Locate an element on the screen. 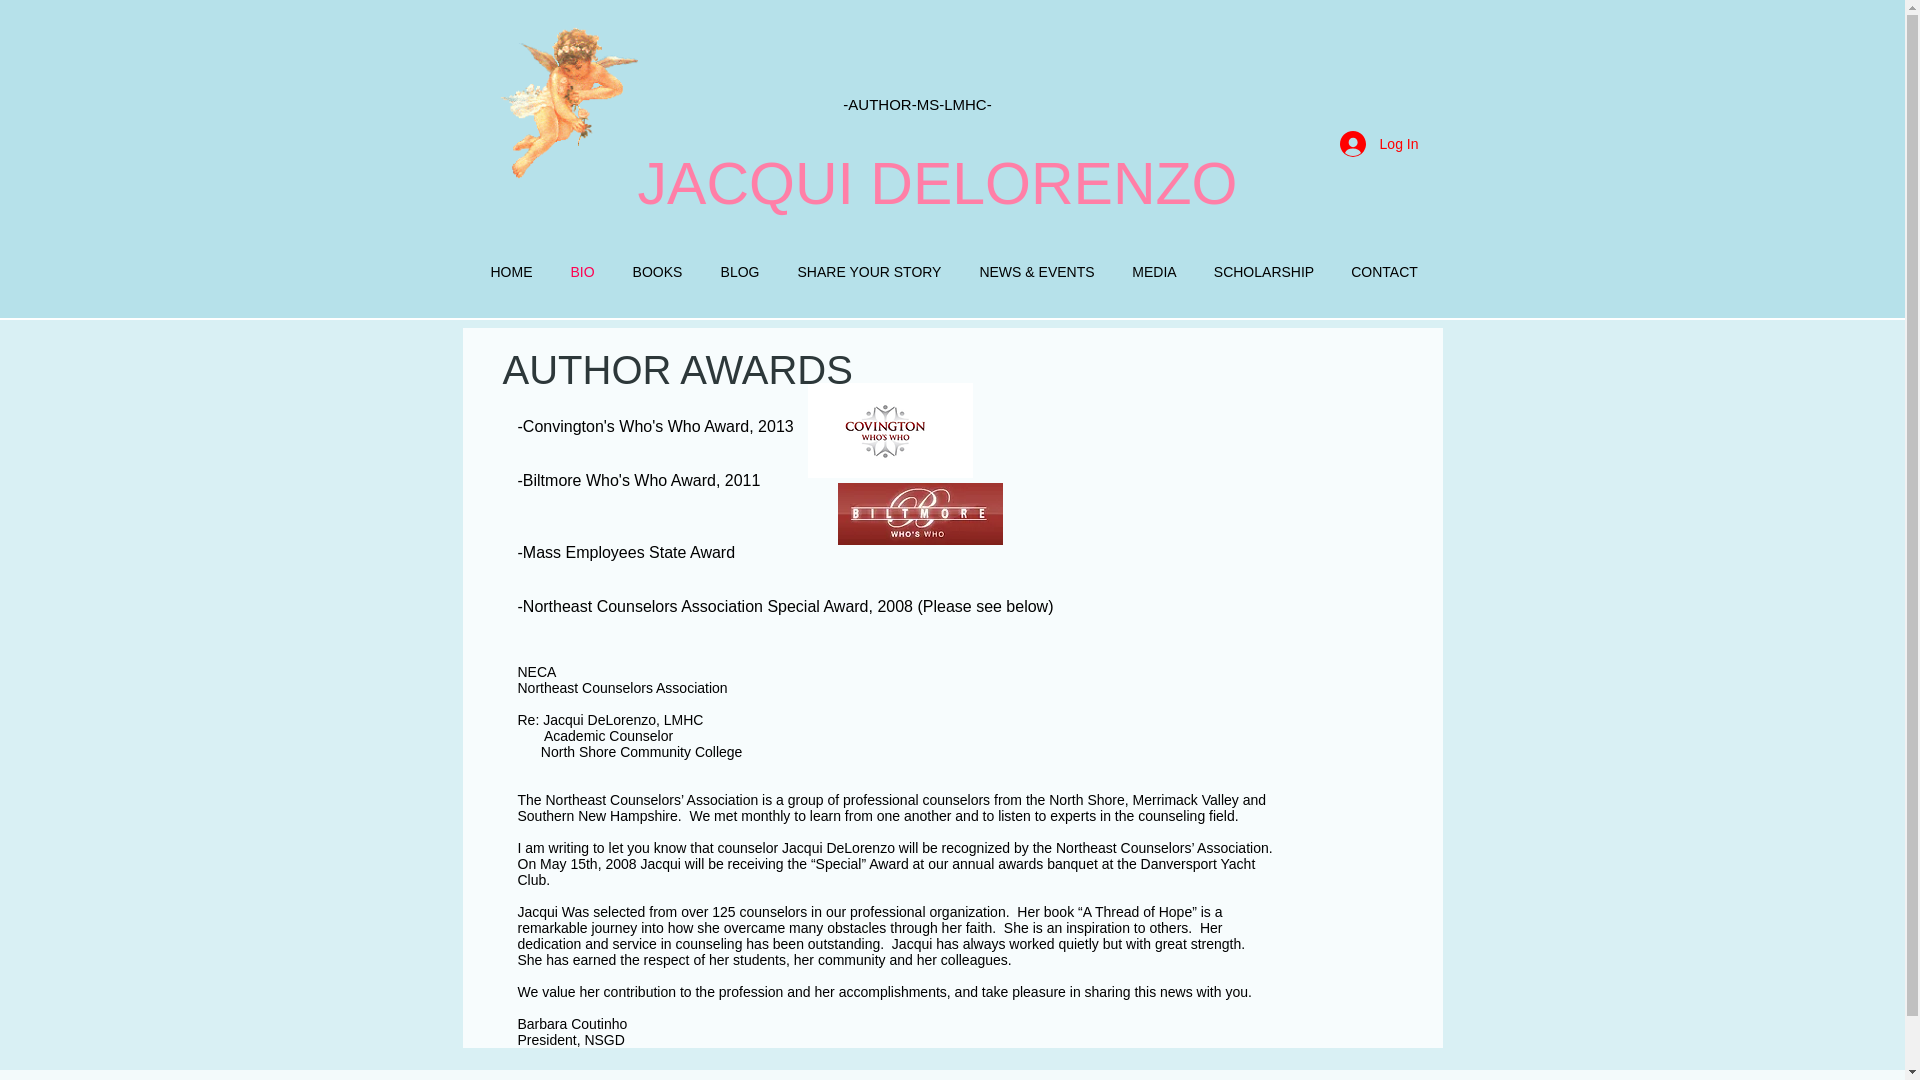  BOOKS is located at coordinates (658, 272).